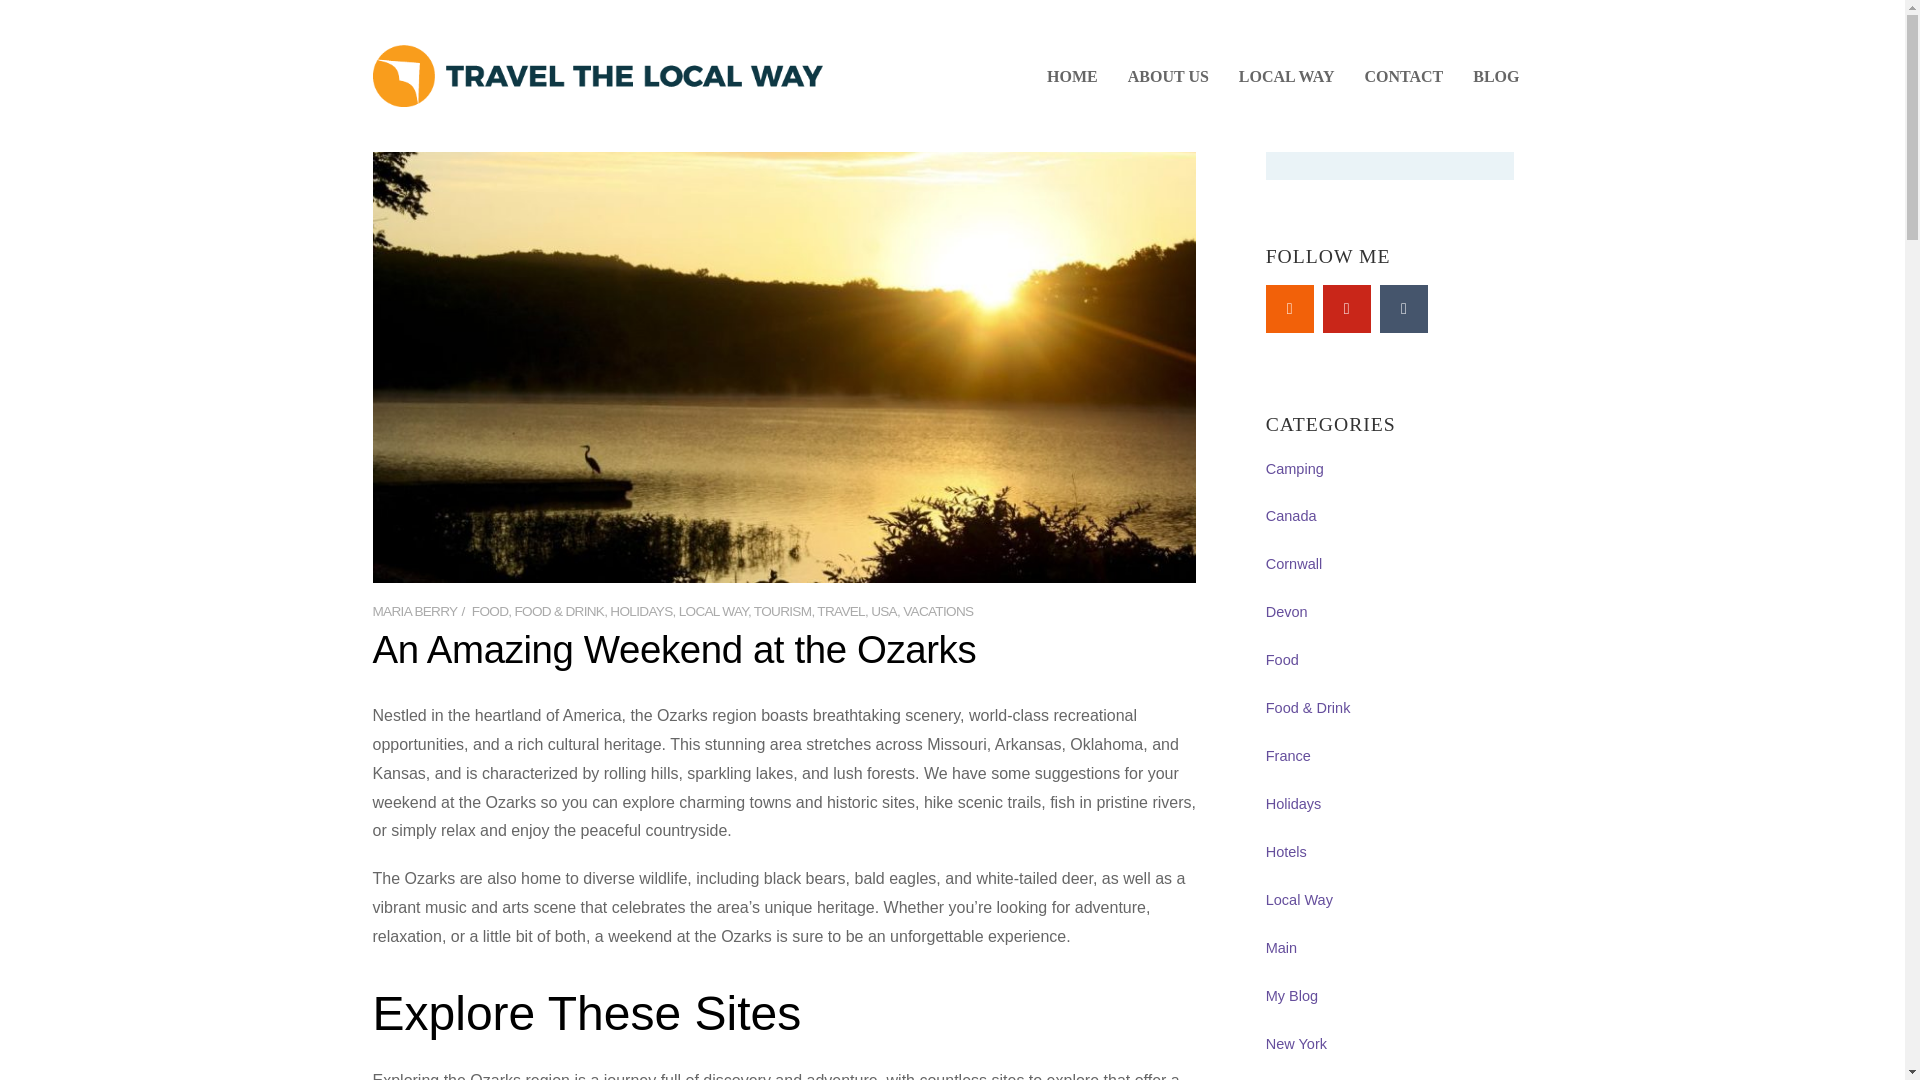 The height and width of the screenshot is (1080, 1920). I want to click on Pinterest, so click(1346, 308).